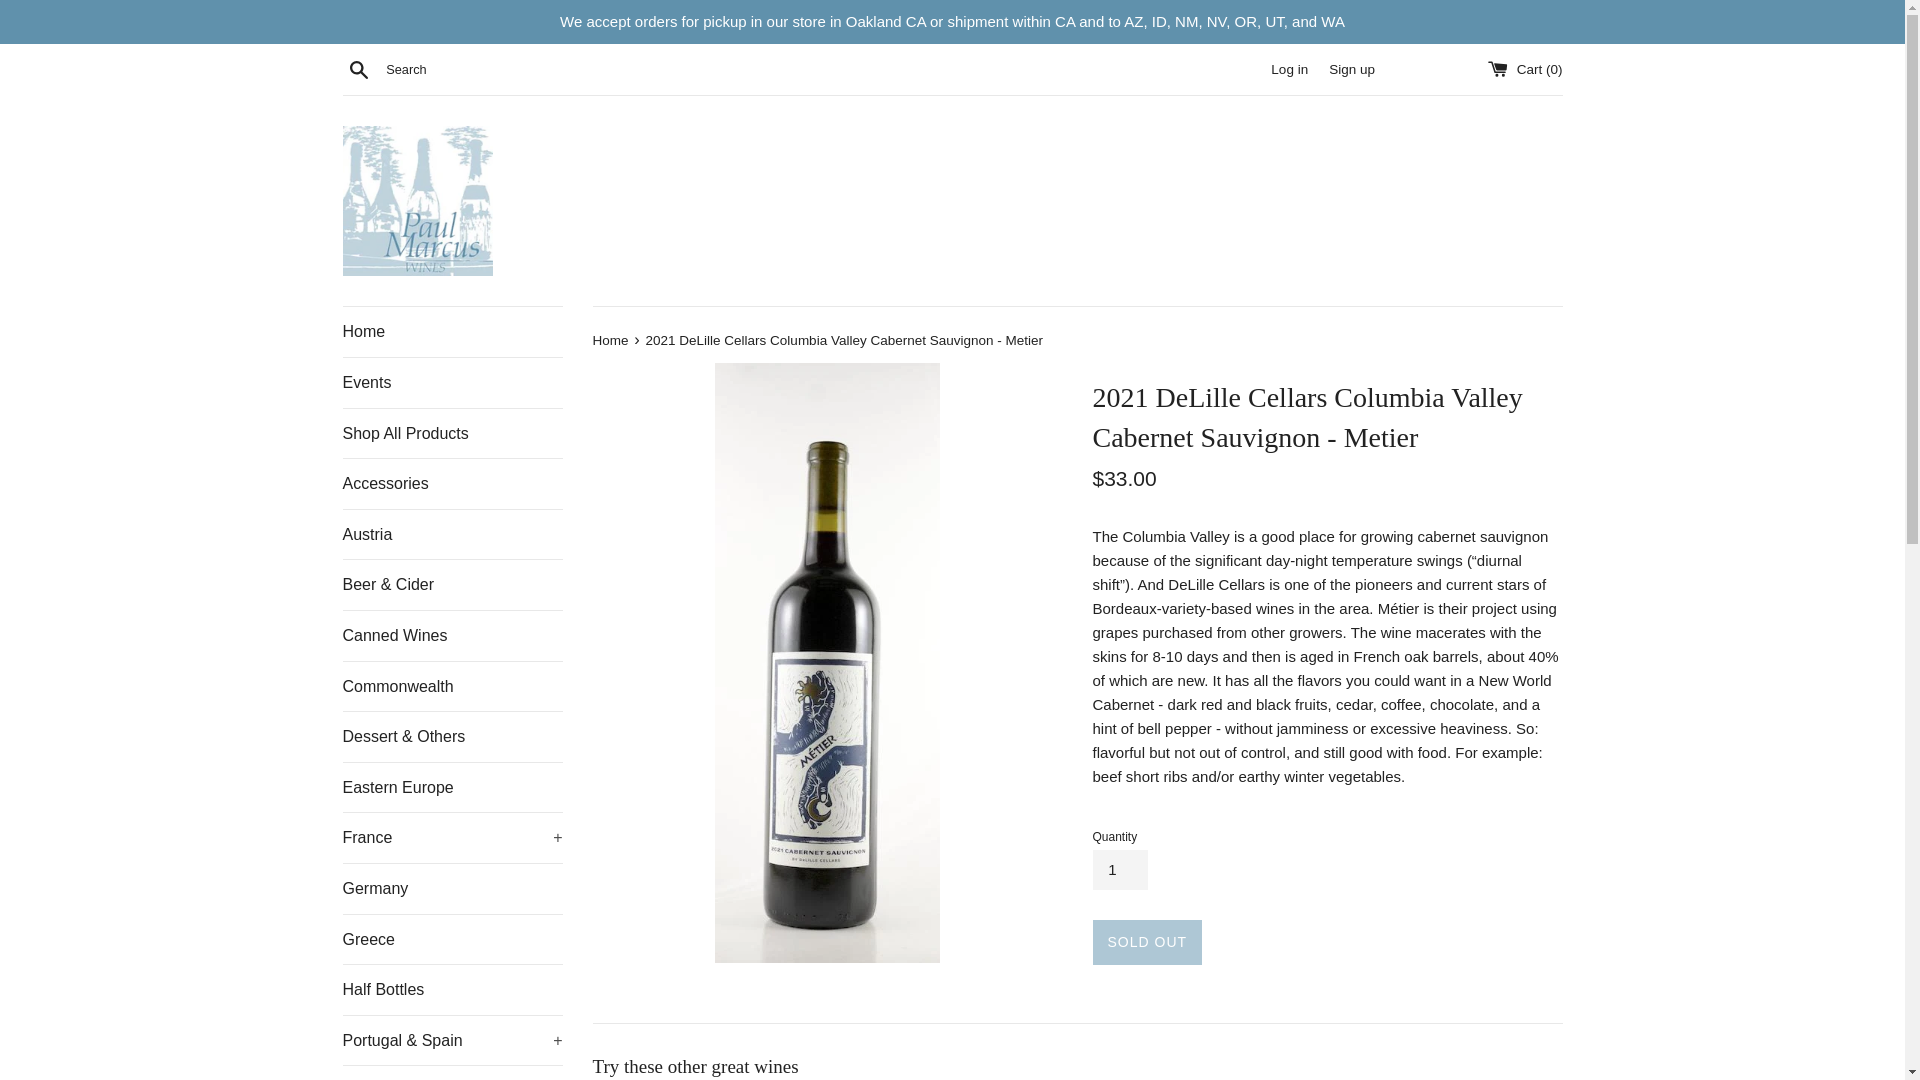  I want to click on Events, so click(452, 382).